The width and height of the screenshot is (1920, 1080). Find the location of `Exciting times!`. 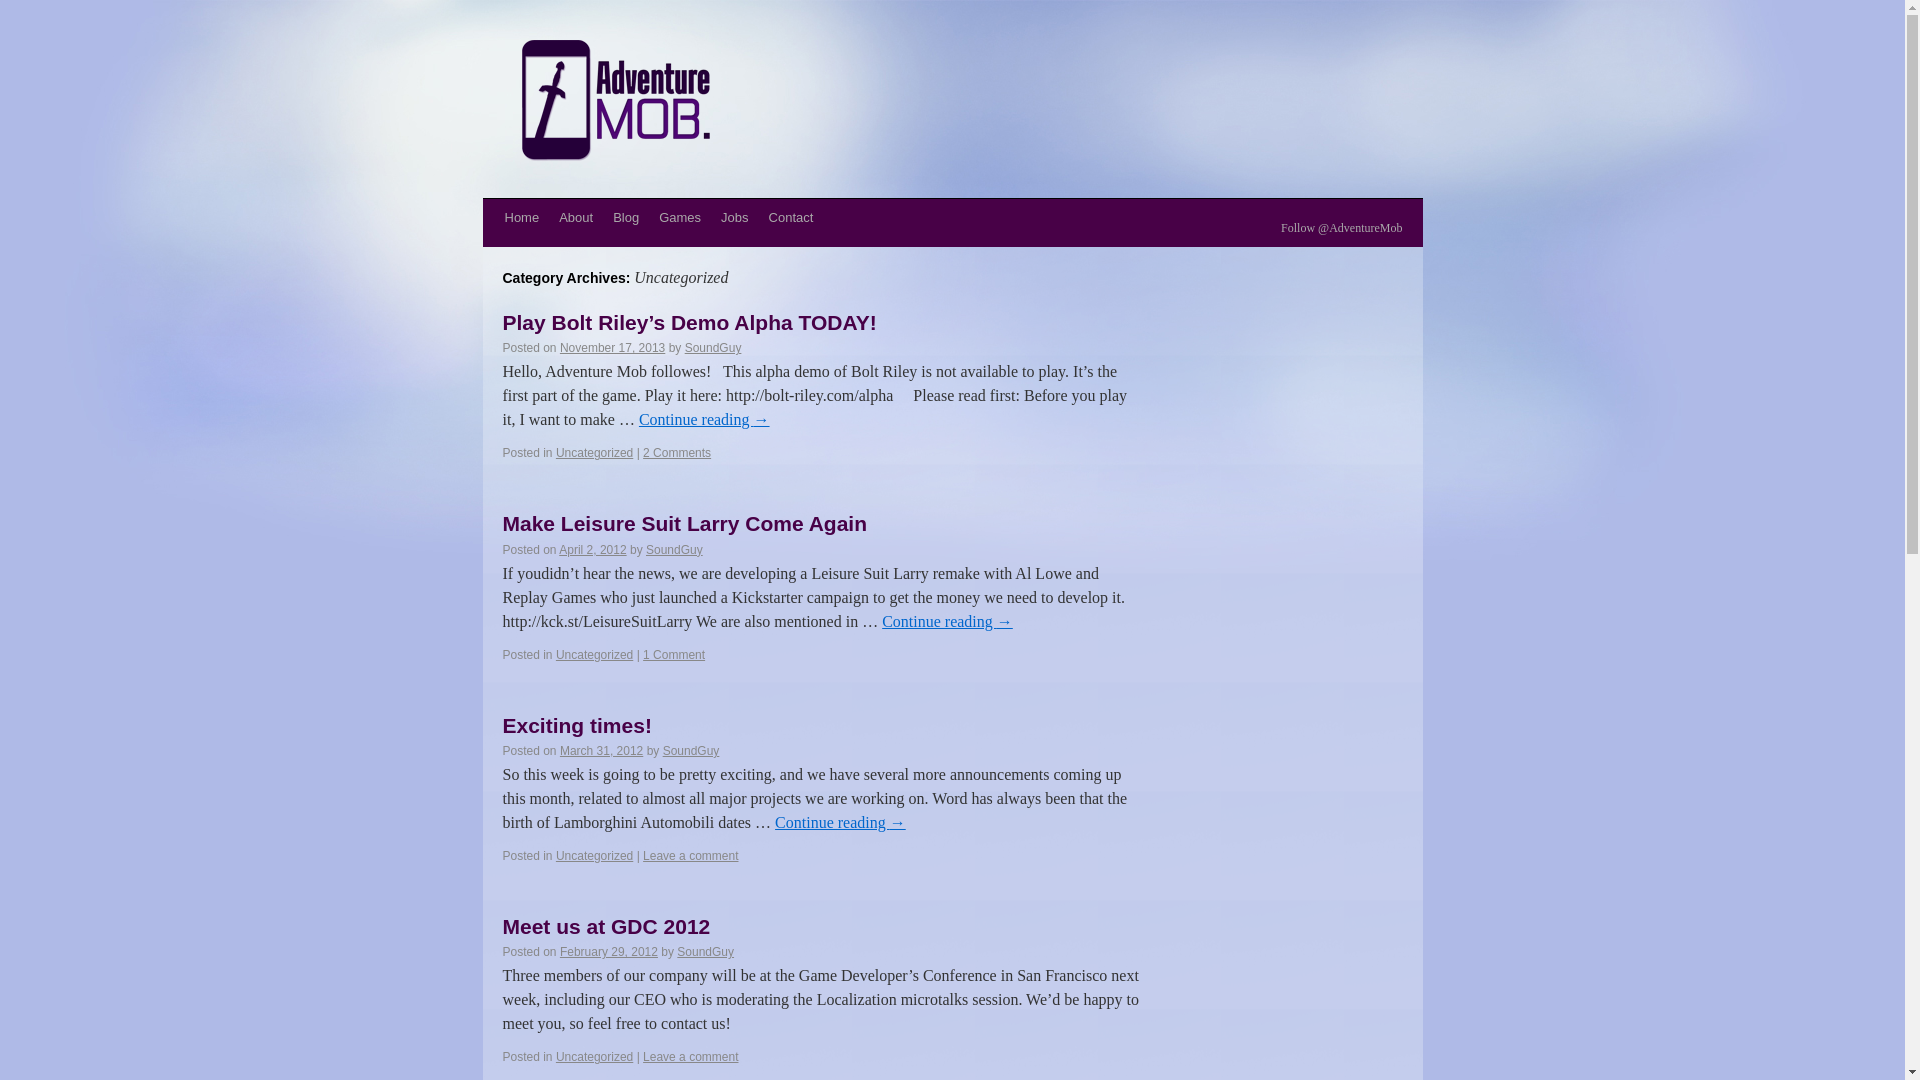

Exciting times! is located at coordinates (576, 724).